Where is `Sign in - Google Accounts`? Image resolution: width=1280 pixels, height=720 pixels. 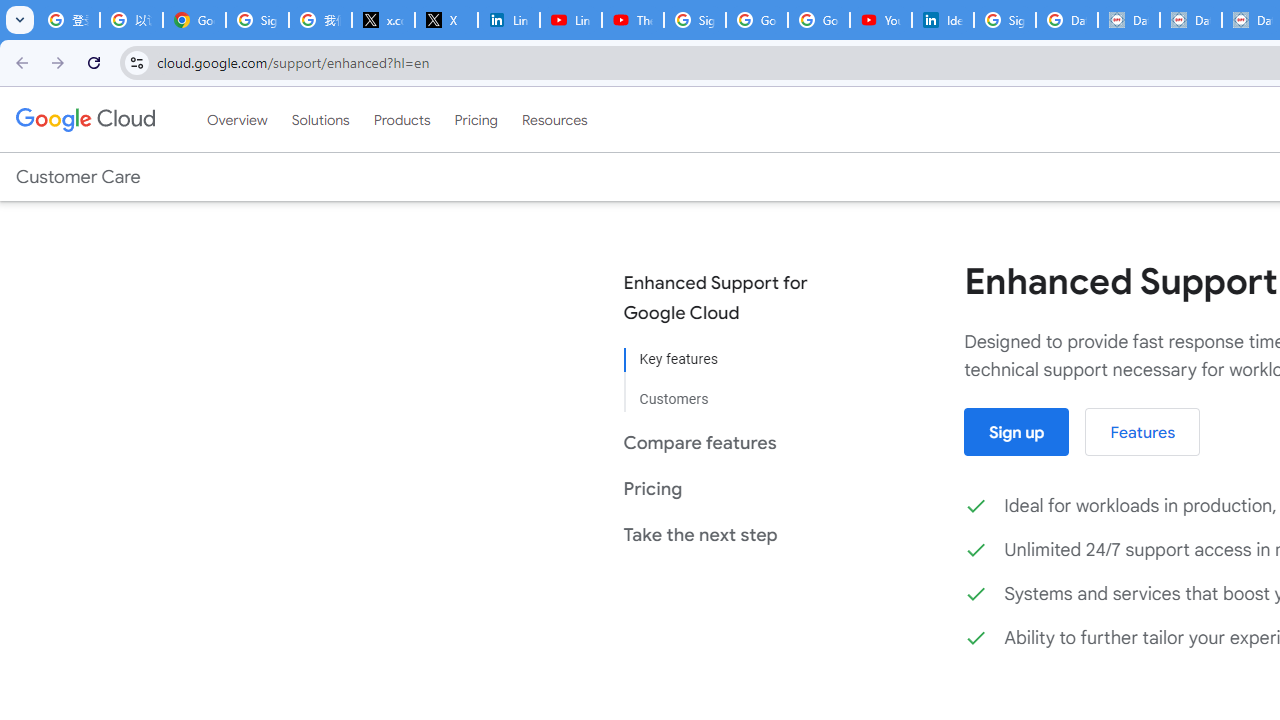
Sign in - Google Accounts is located at coordinates (1004, 20).